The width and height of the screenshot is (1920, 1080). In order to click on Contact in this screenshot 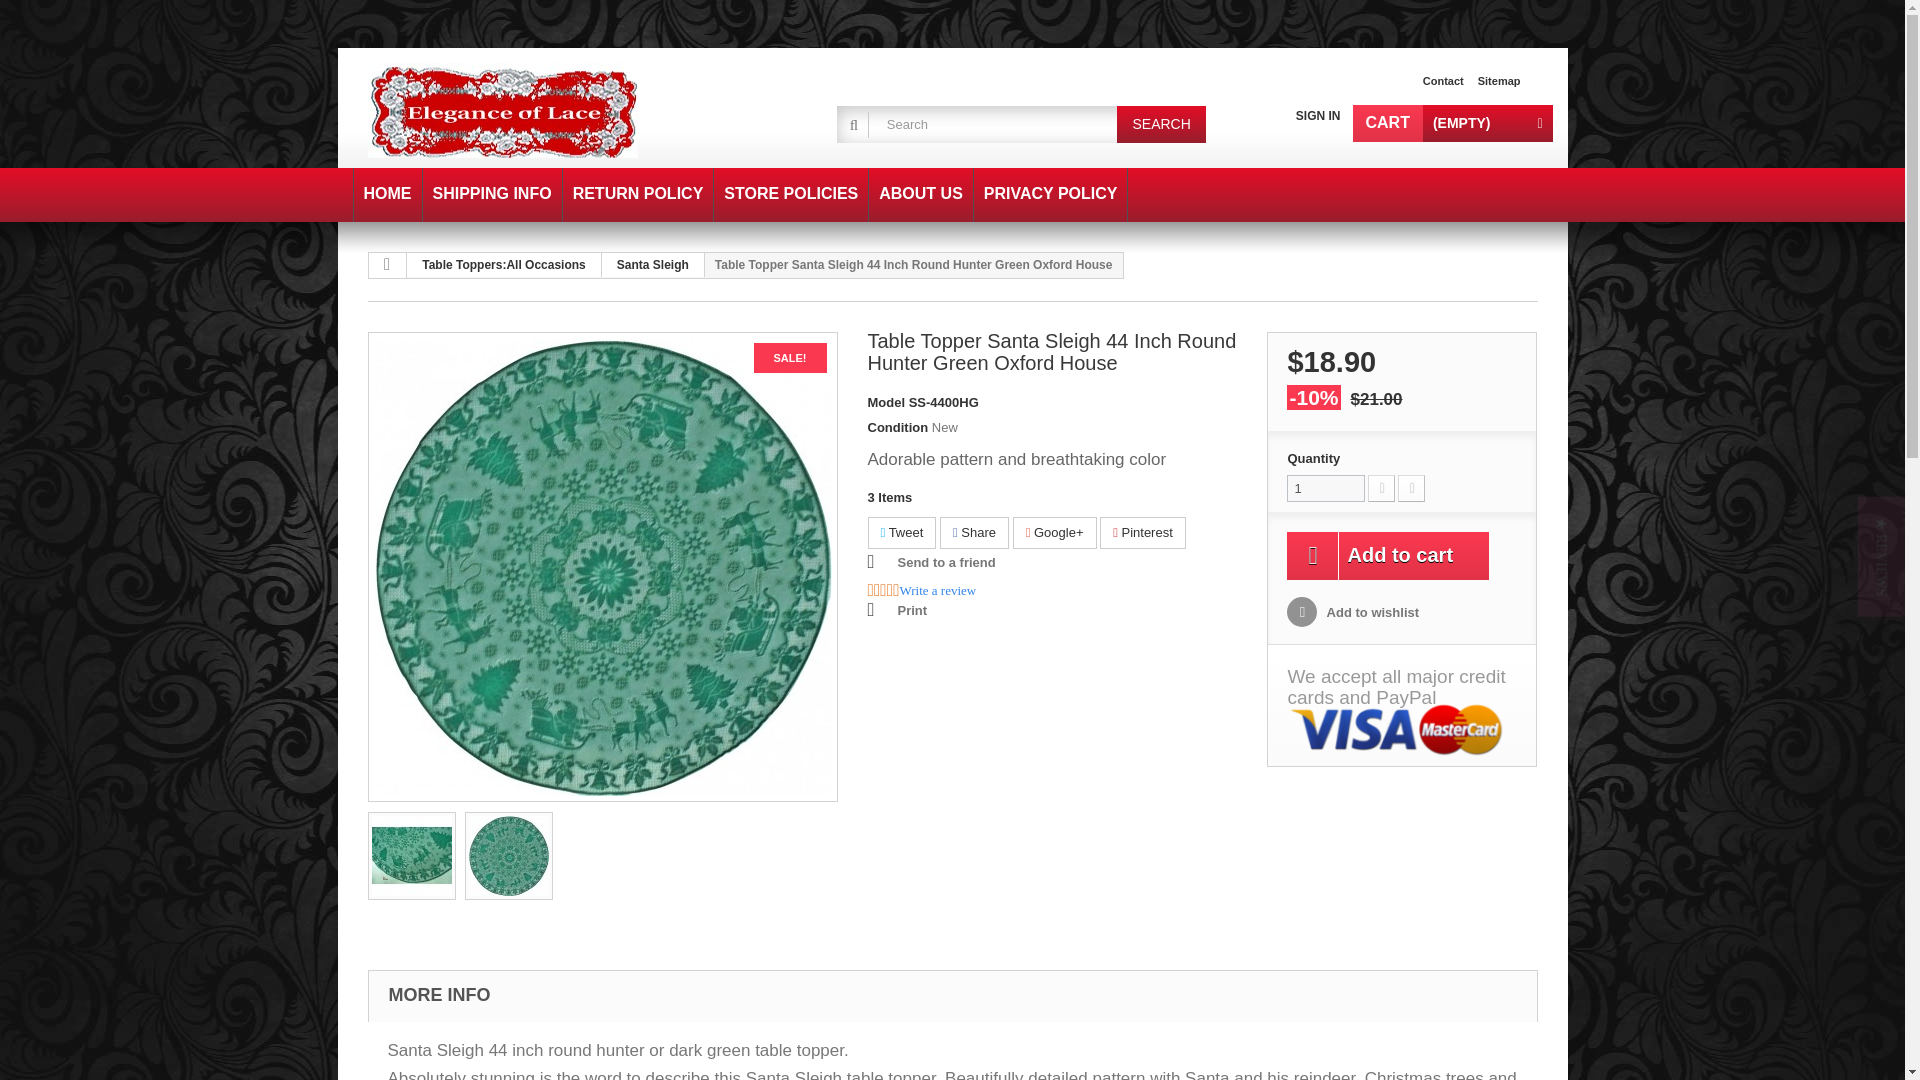, I will do `click(1442, 80)`.